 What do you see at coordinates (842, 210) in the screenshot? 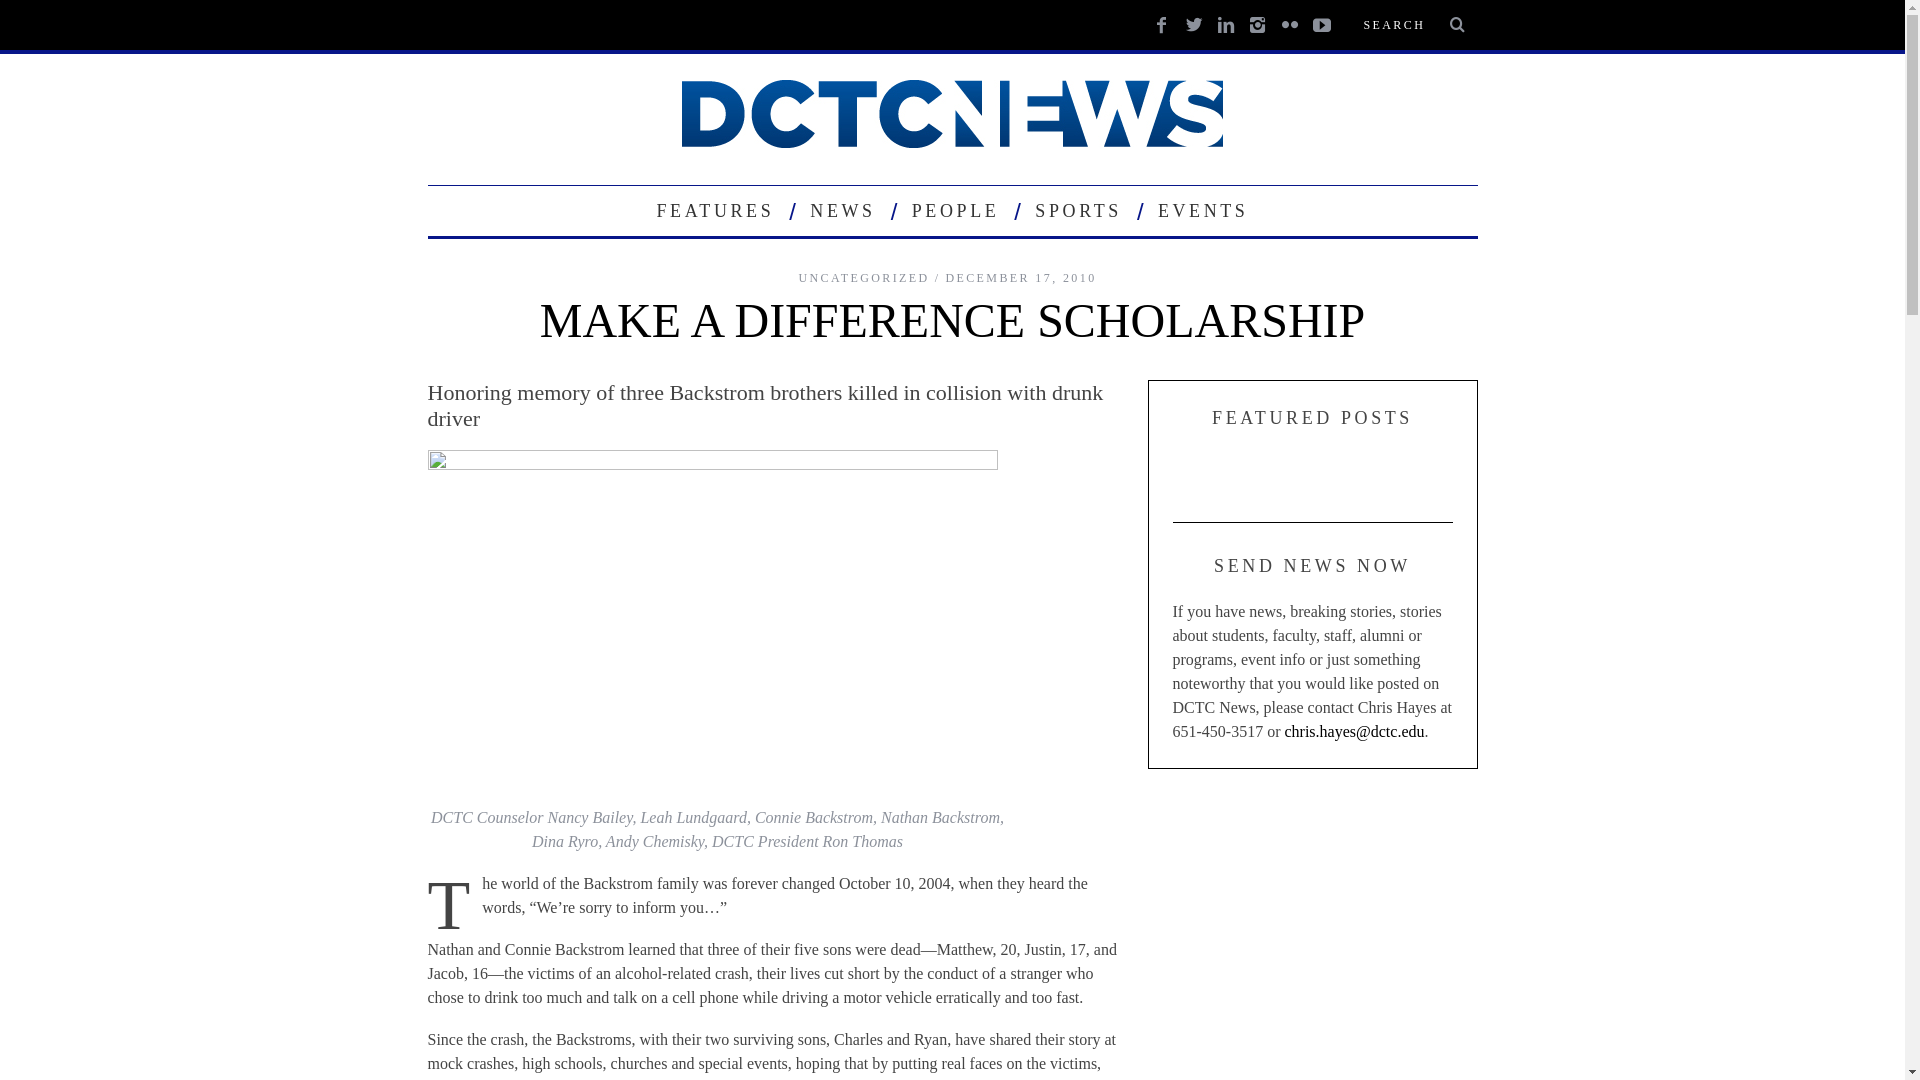
I see `News` at bounding box center [842, 210].